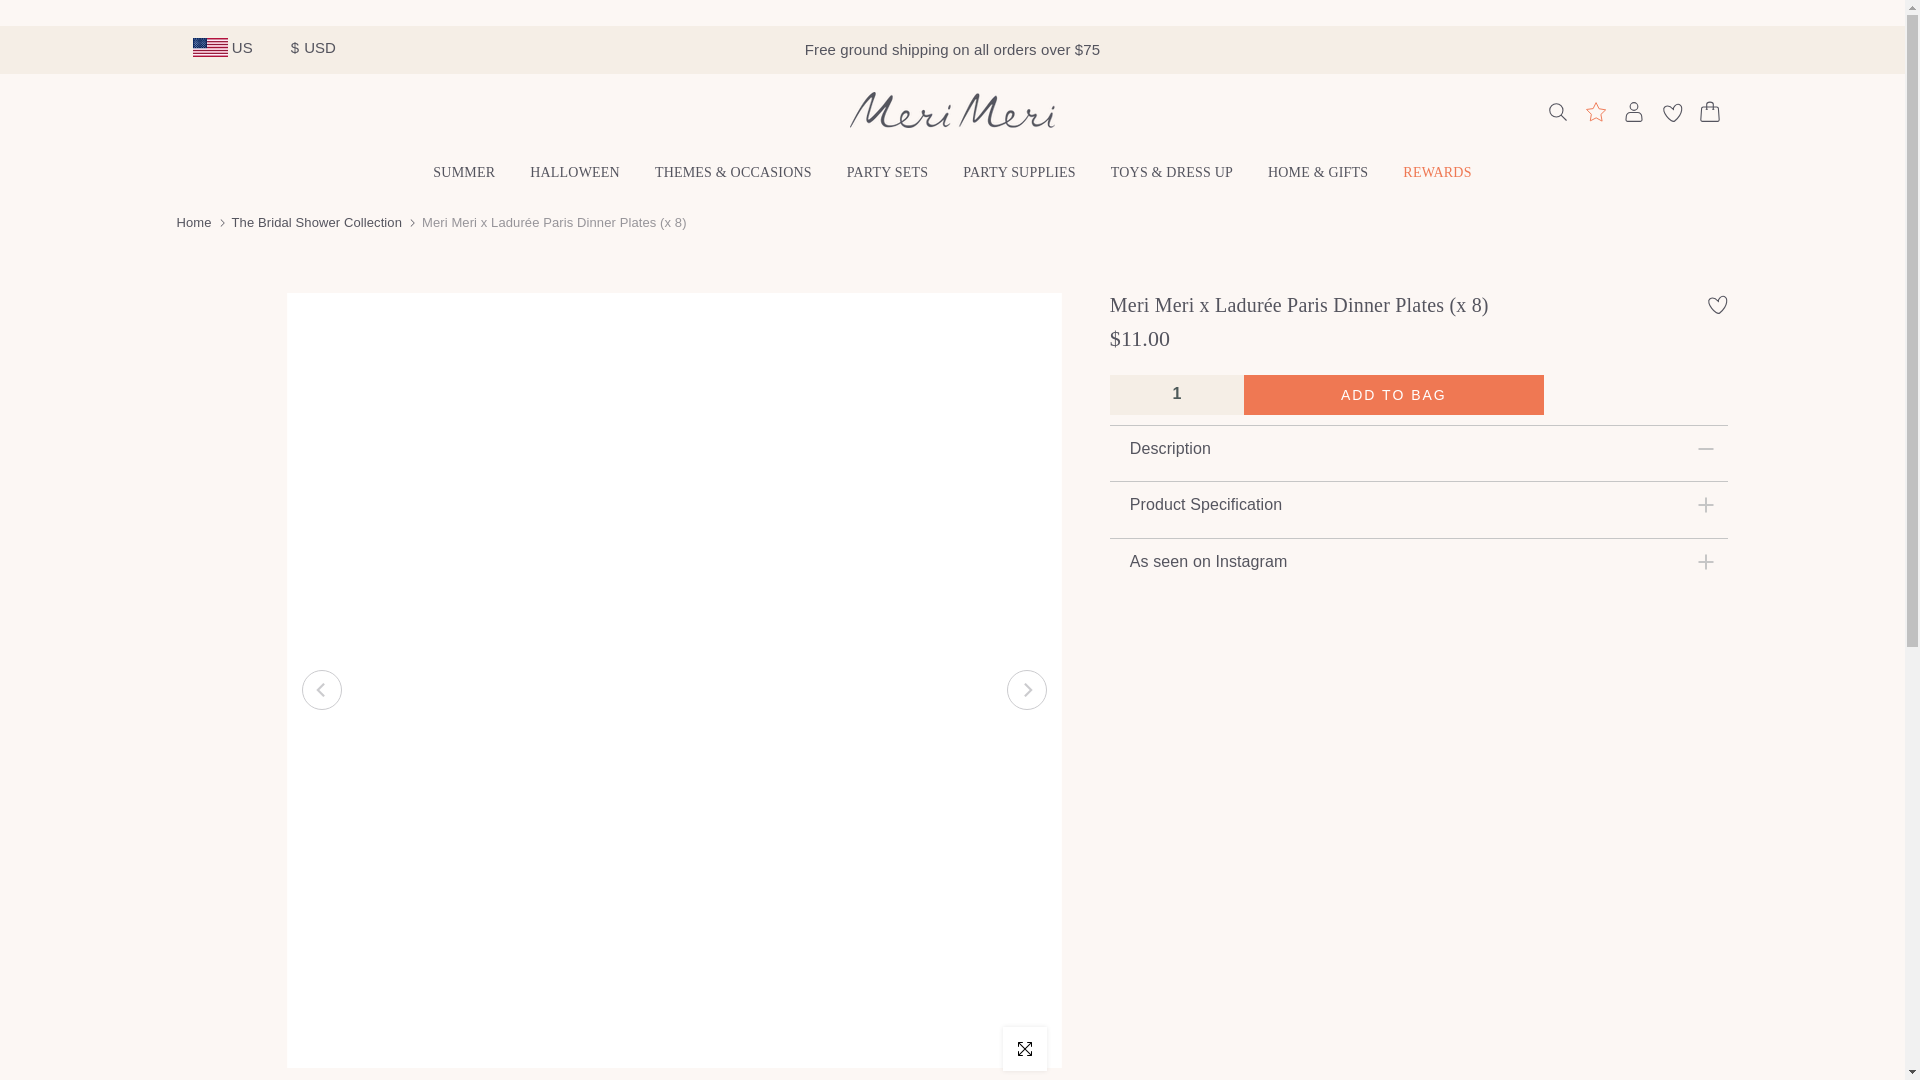  What do you see at coordinates (1438, 172) in the screenshot?
I see `REWARDS` at bounding box center [1438, 172].